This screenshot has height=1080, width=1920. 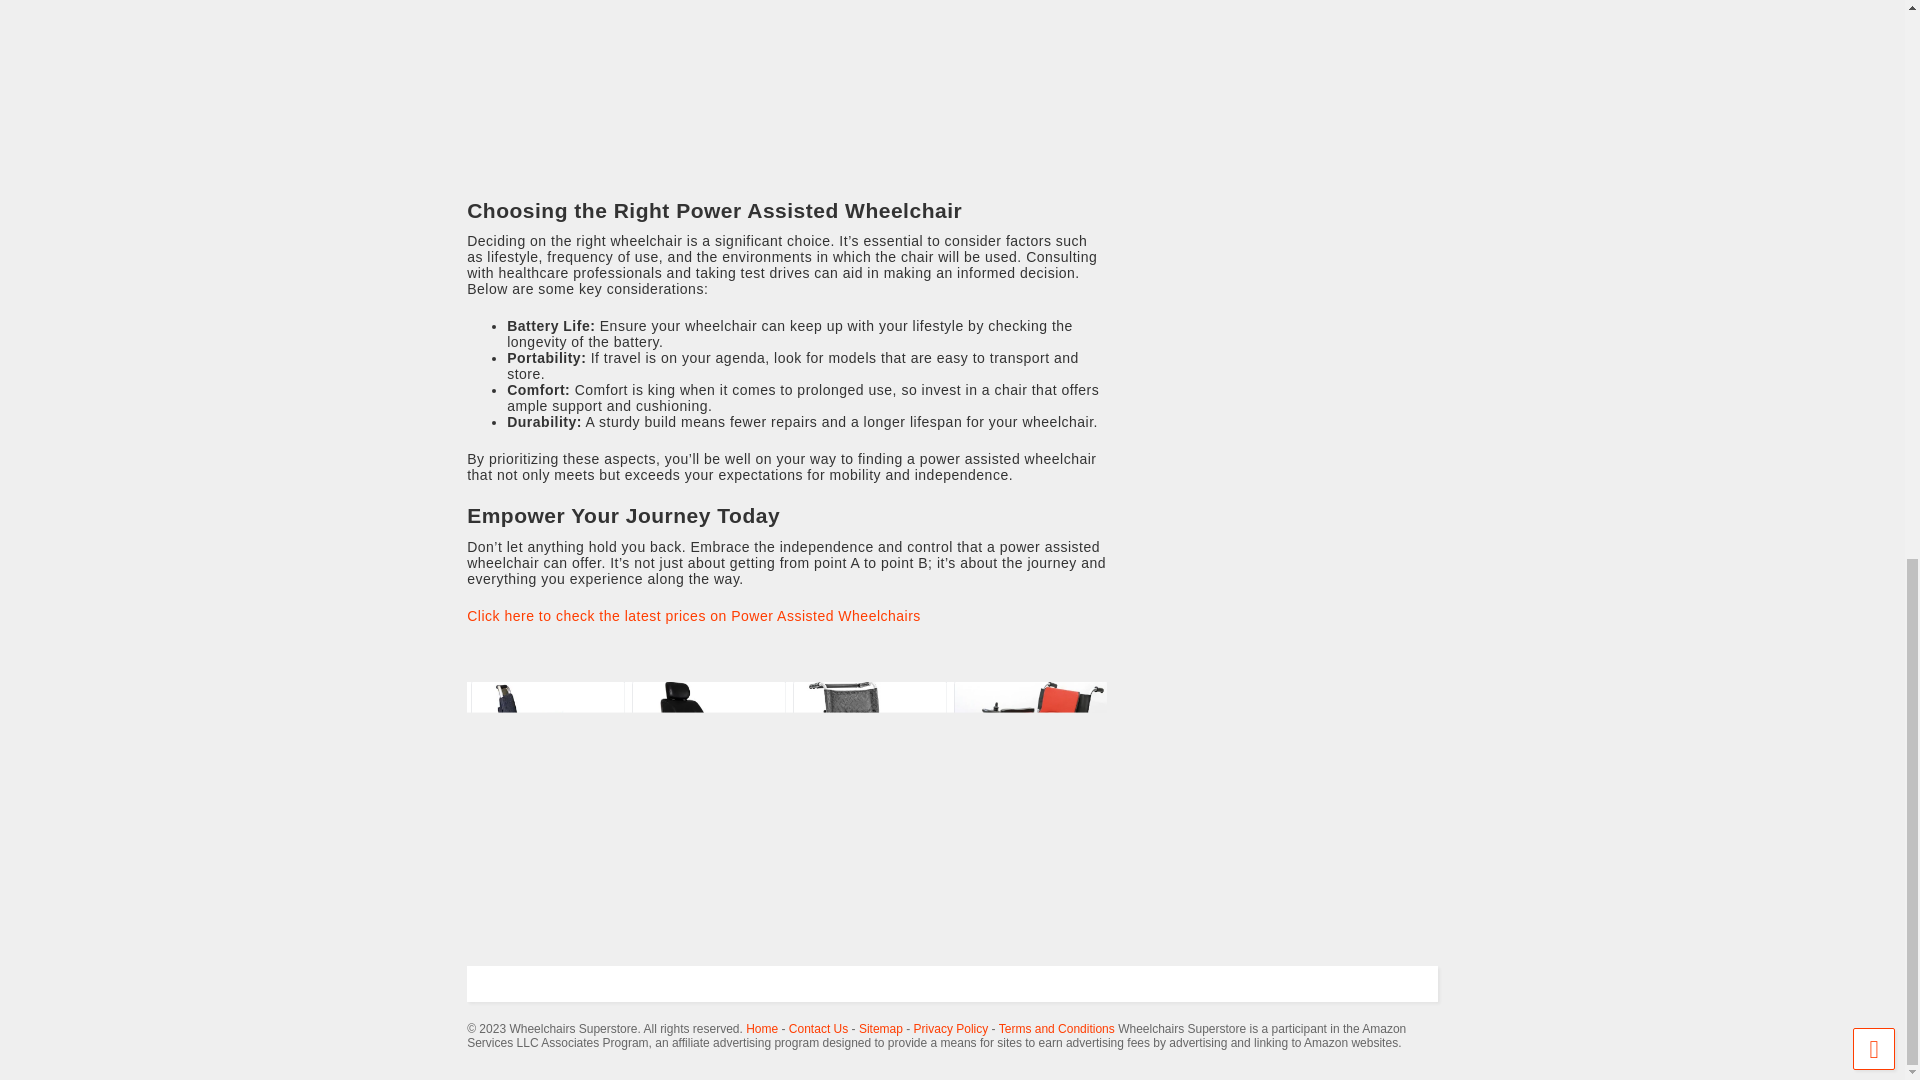 I want to click on Sitemap, so click(x=880, y=1028).